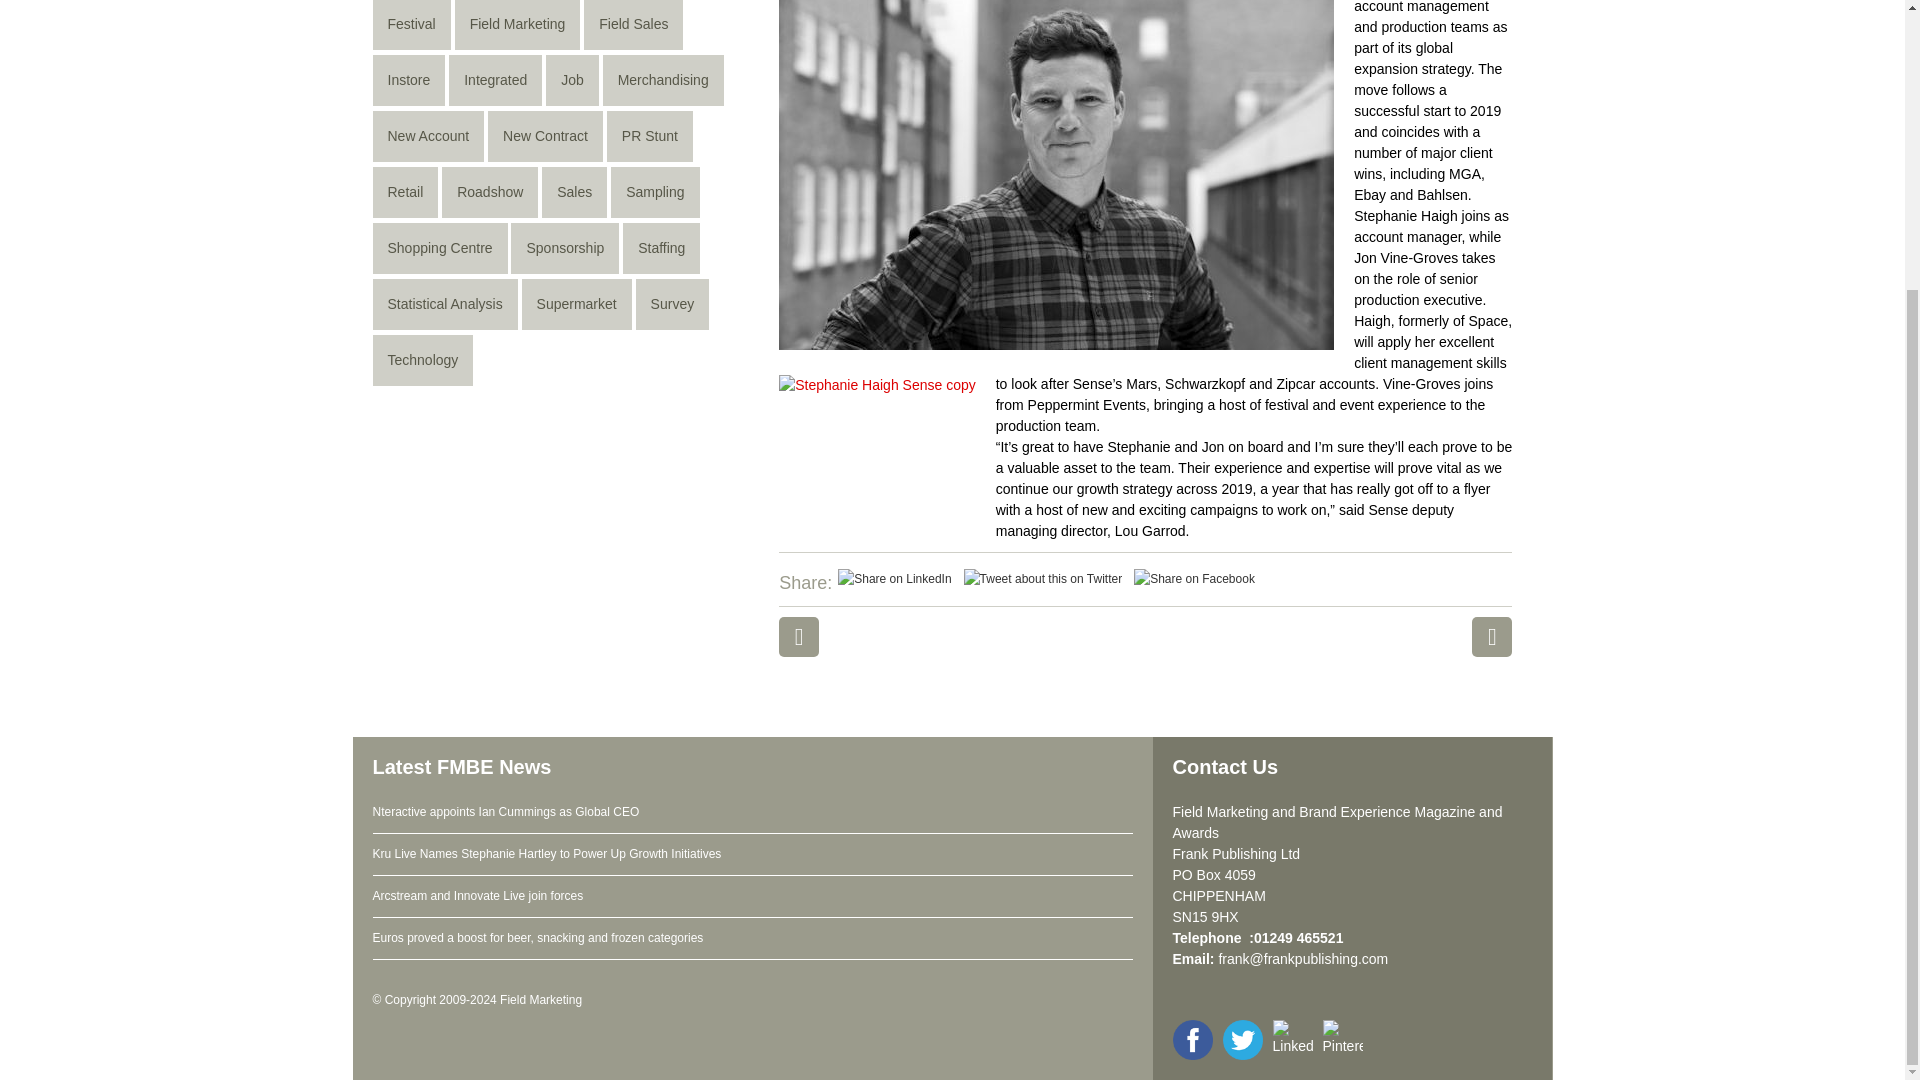 The width and height of the screenshot is (1920, 1080). What do you see at coordinates (1043, 579) in the screenshot?
I see `Twitter` at bounding box center [1043, 579].